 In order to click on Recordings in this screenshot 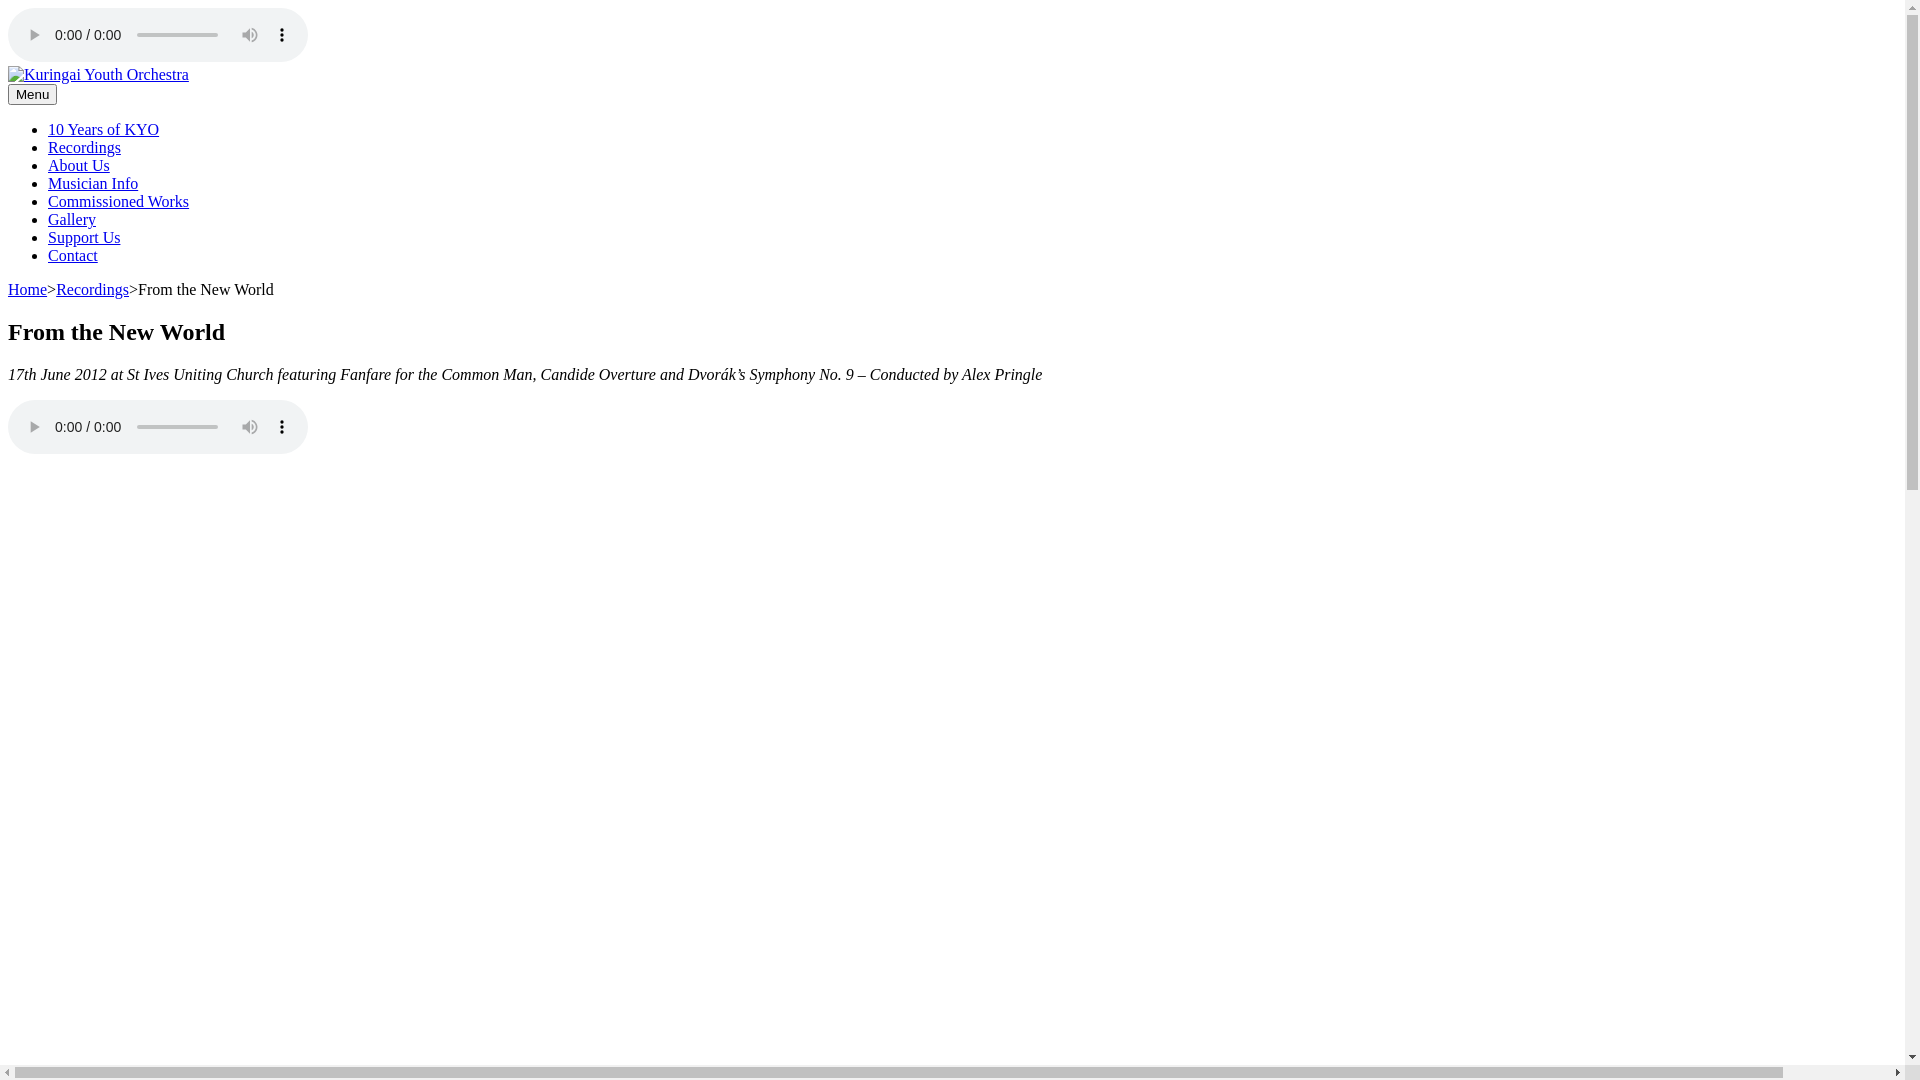, I will do `click(92, 290)`.